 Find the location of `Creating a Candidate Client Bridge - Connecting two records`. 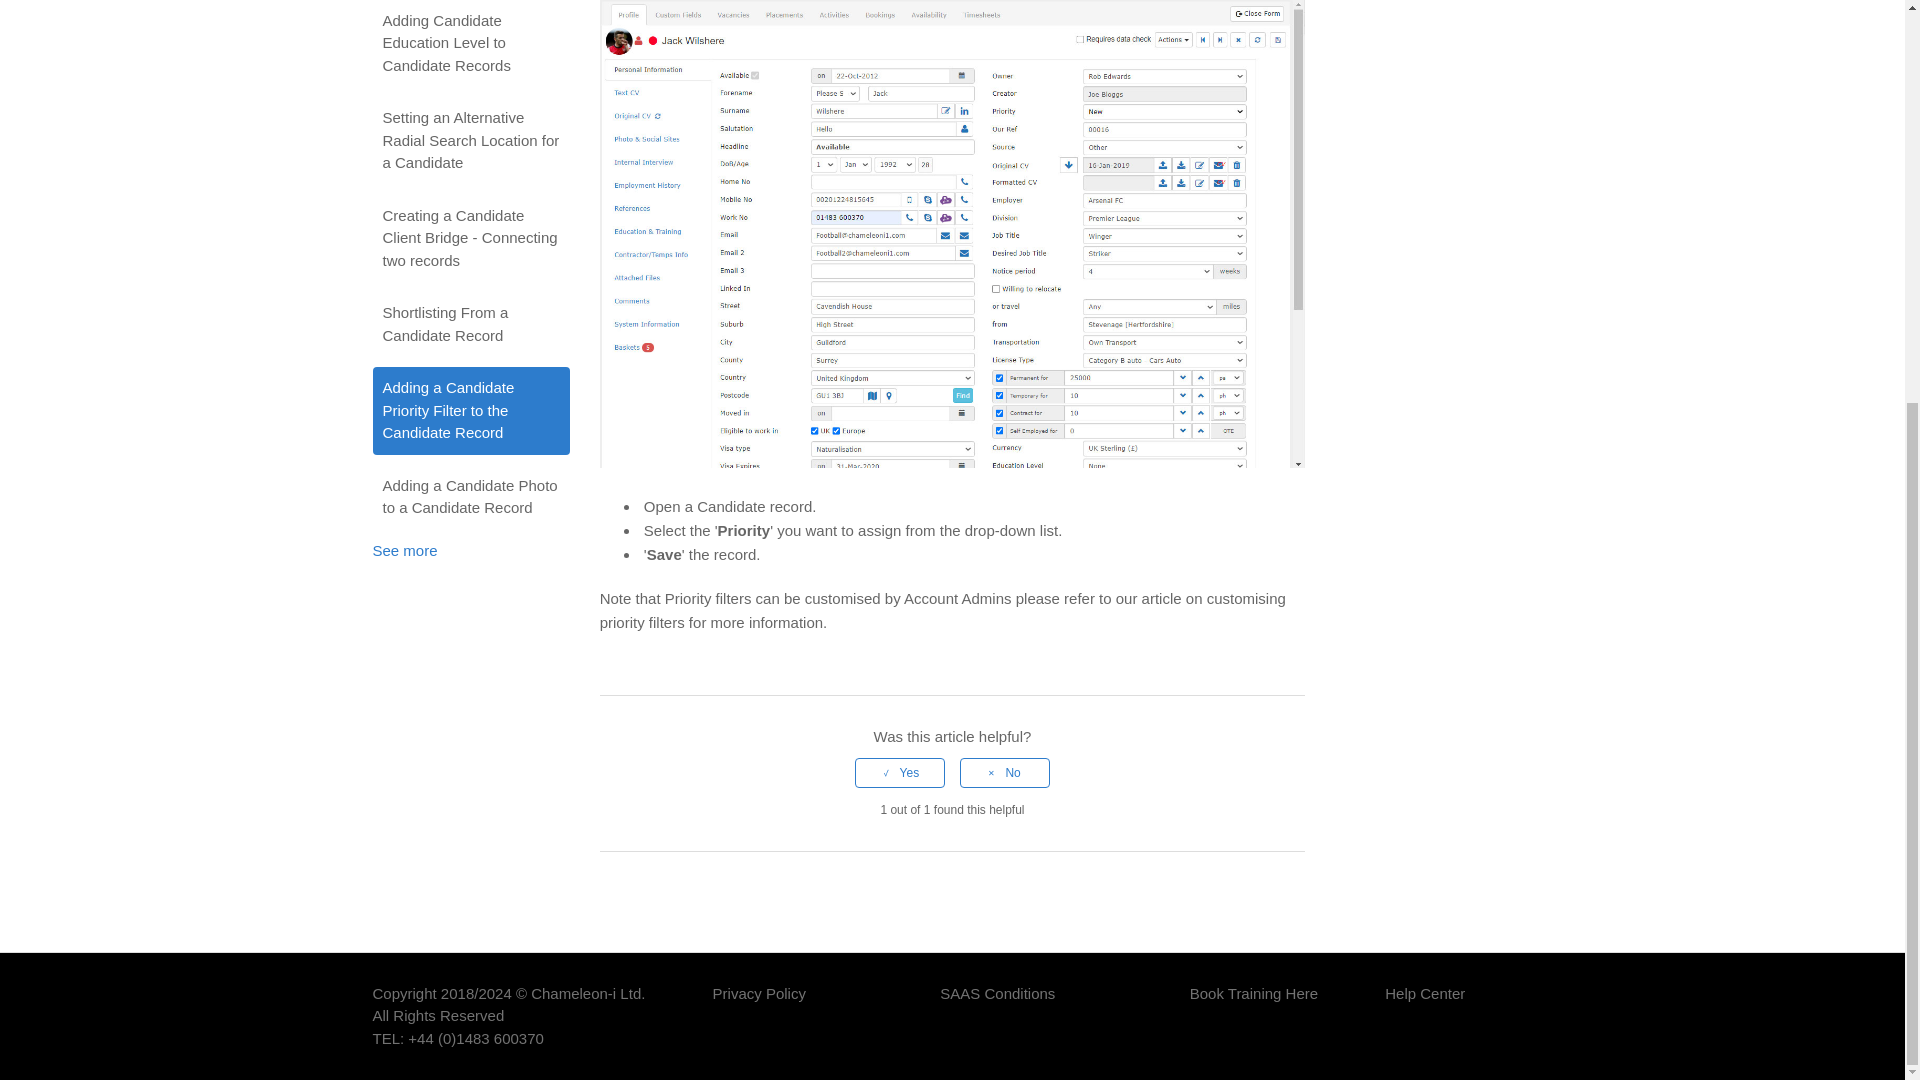

Creating a Candidate Client Bridge - Connecting two records is located at coordinates (470, 238).